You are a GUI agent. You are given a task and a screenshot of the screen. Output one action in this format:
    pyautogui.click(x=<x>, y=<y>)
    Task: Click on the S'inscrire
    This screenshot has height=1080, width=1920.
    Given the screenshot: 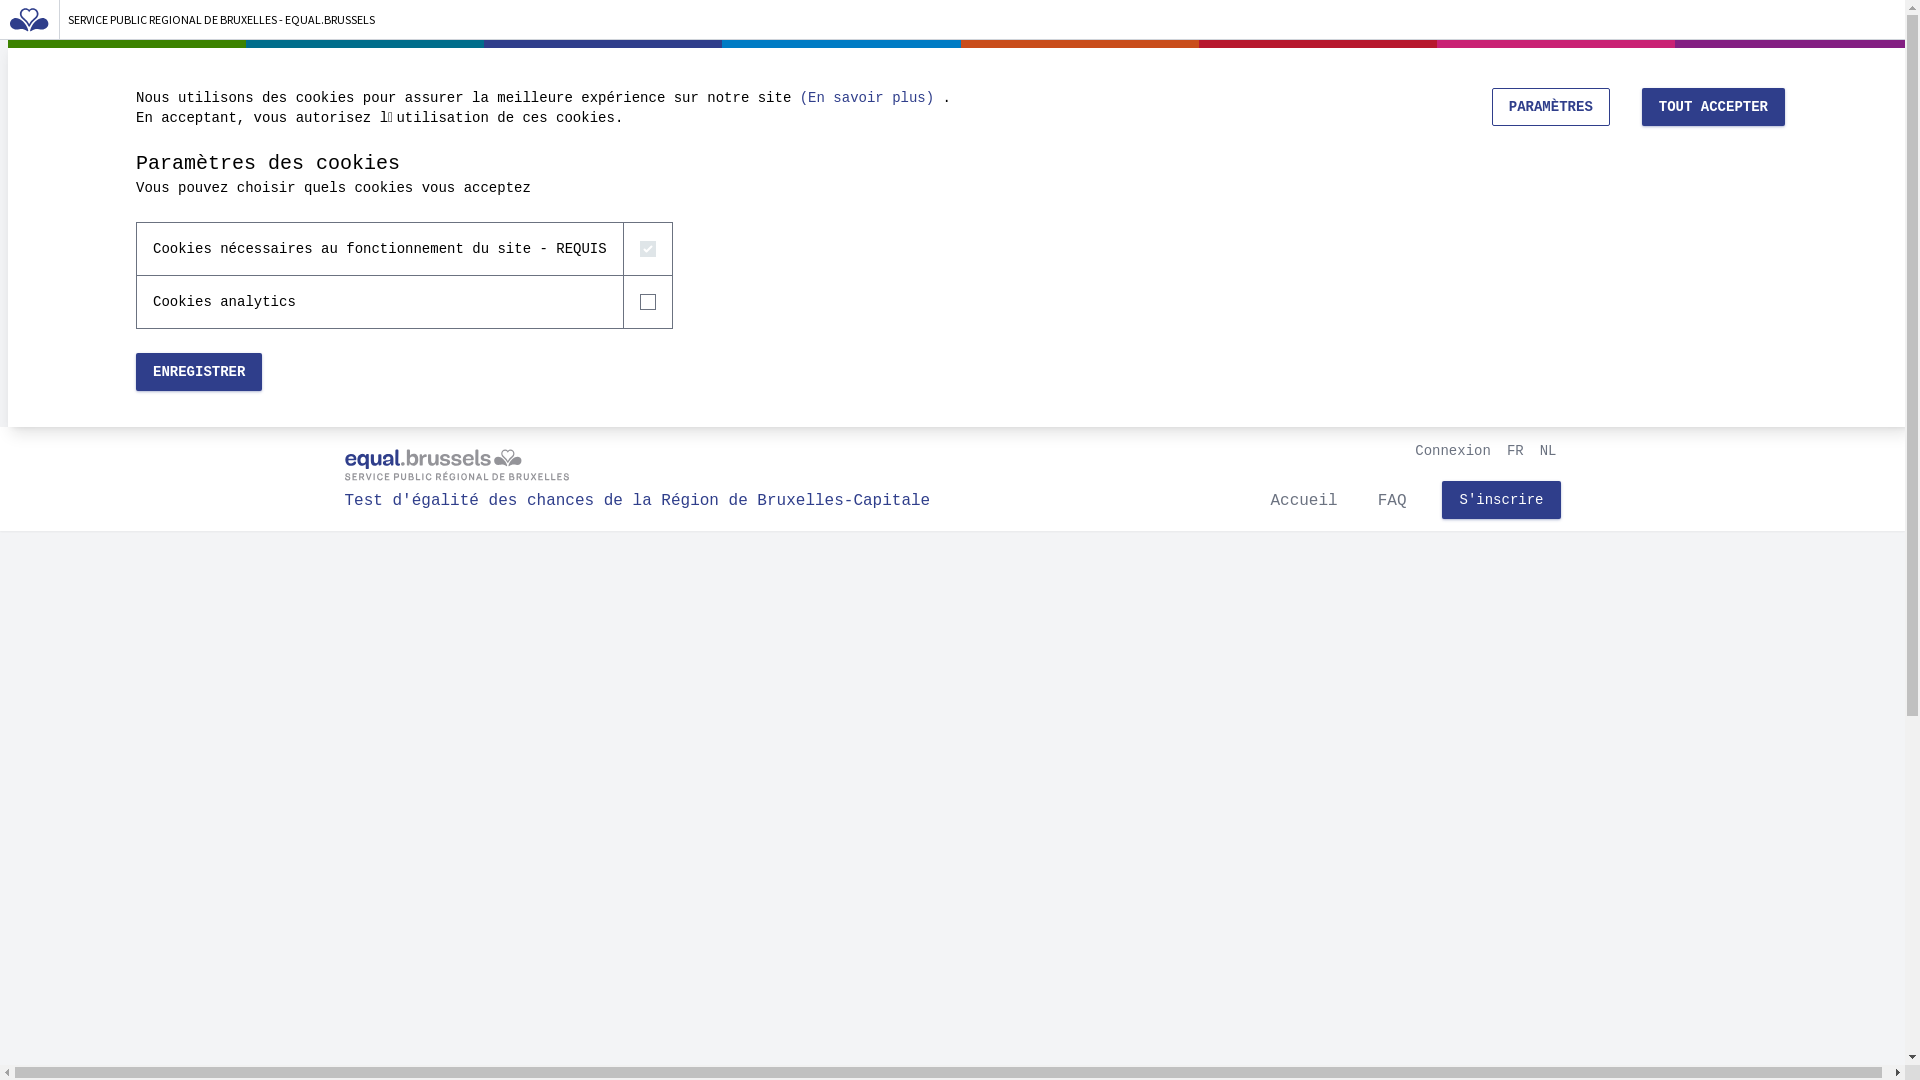 What is the action you would take?
    pyautogui.click(x=1501, y=500)
    